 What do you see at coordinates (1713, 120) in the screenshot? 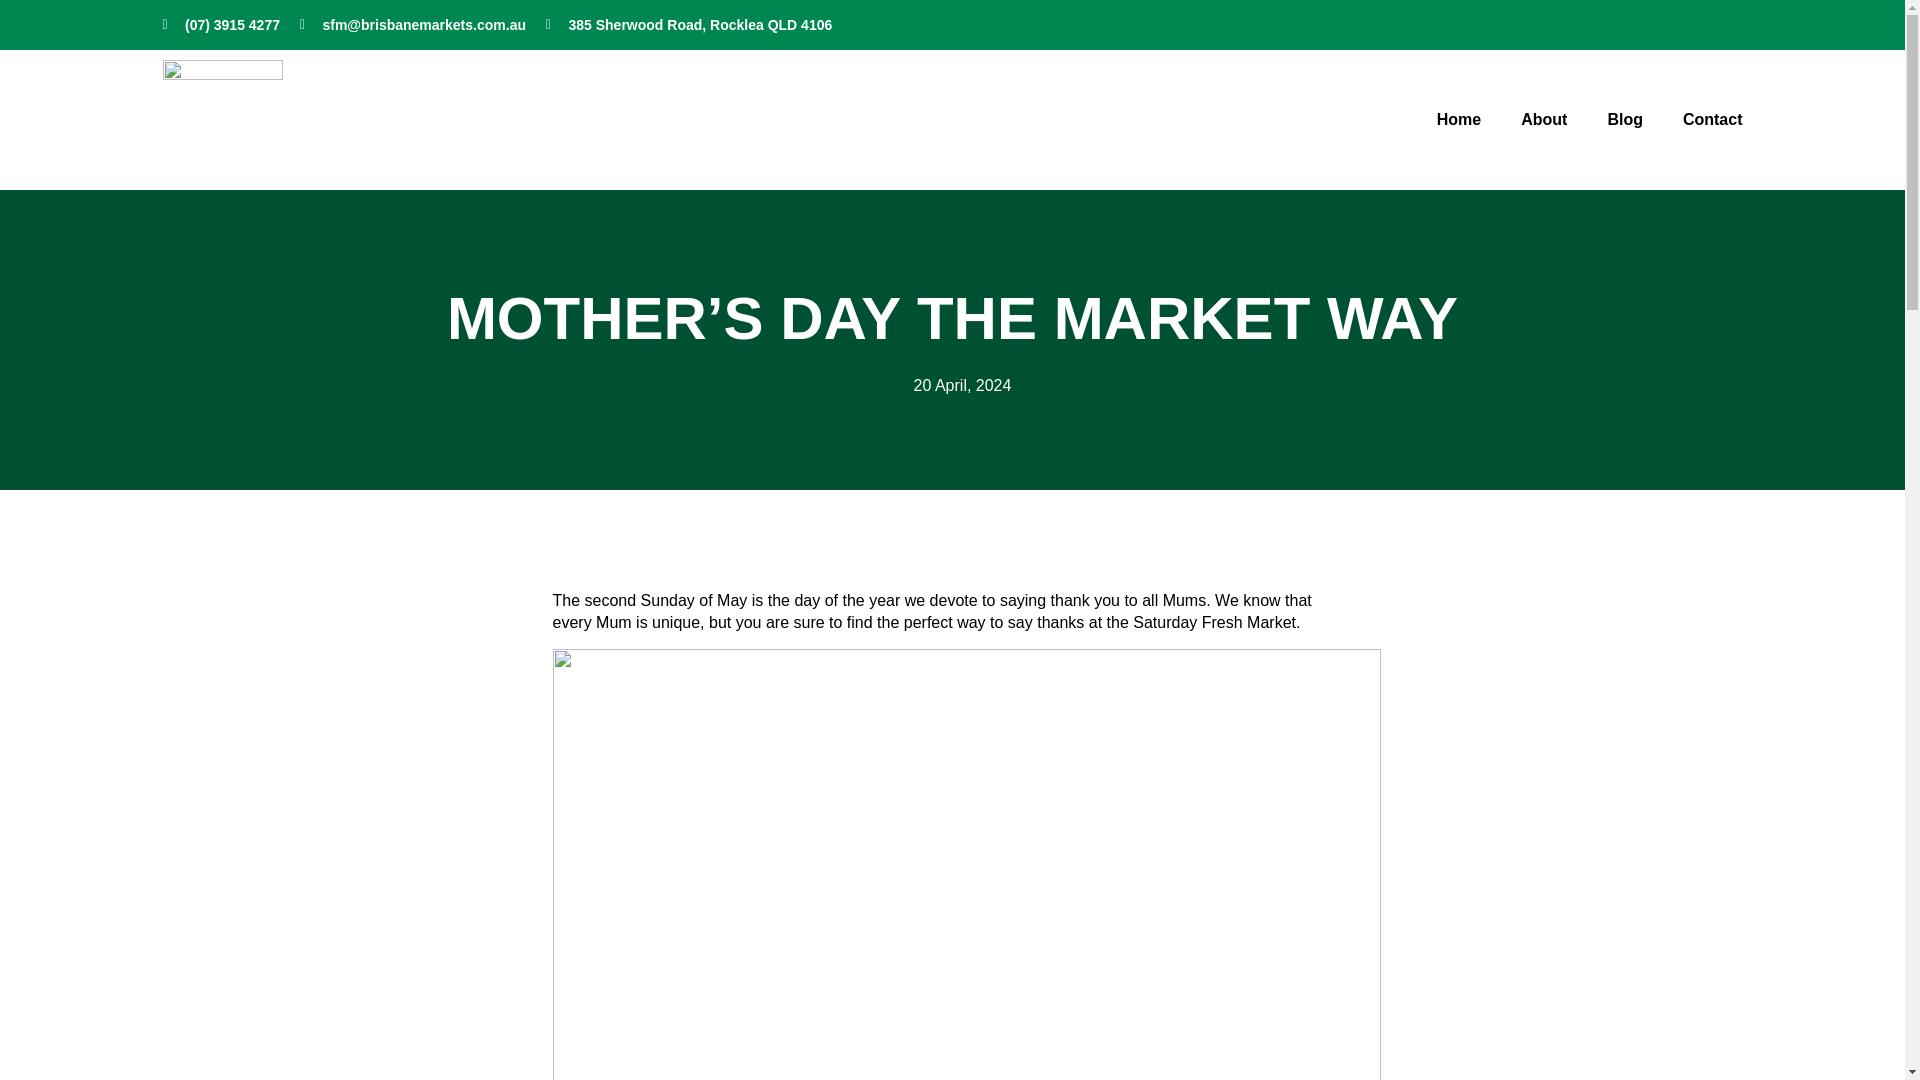
I see `Contact` at bounding box center [1713, 120].